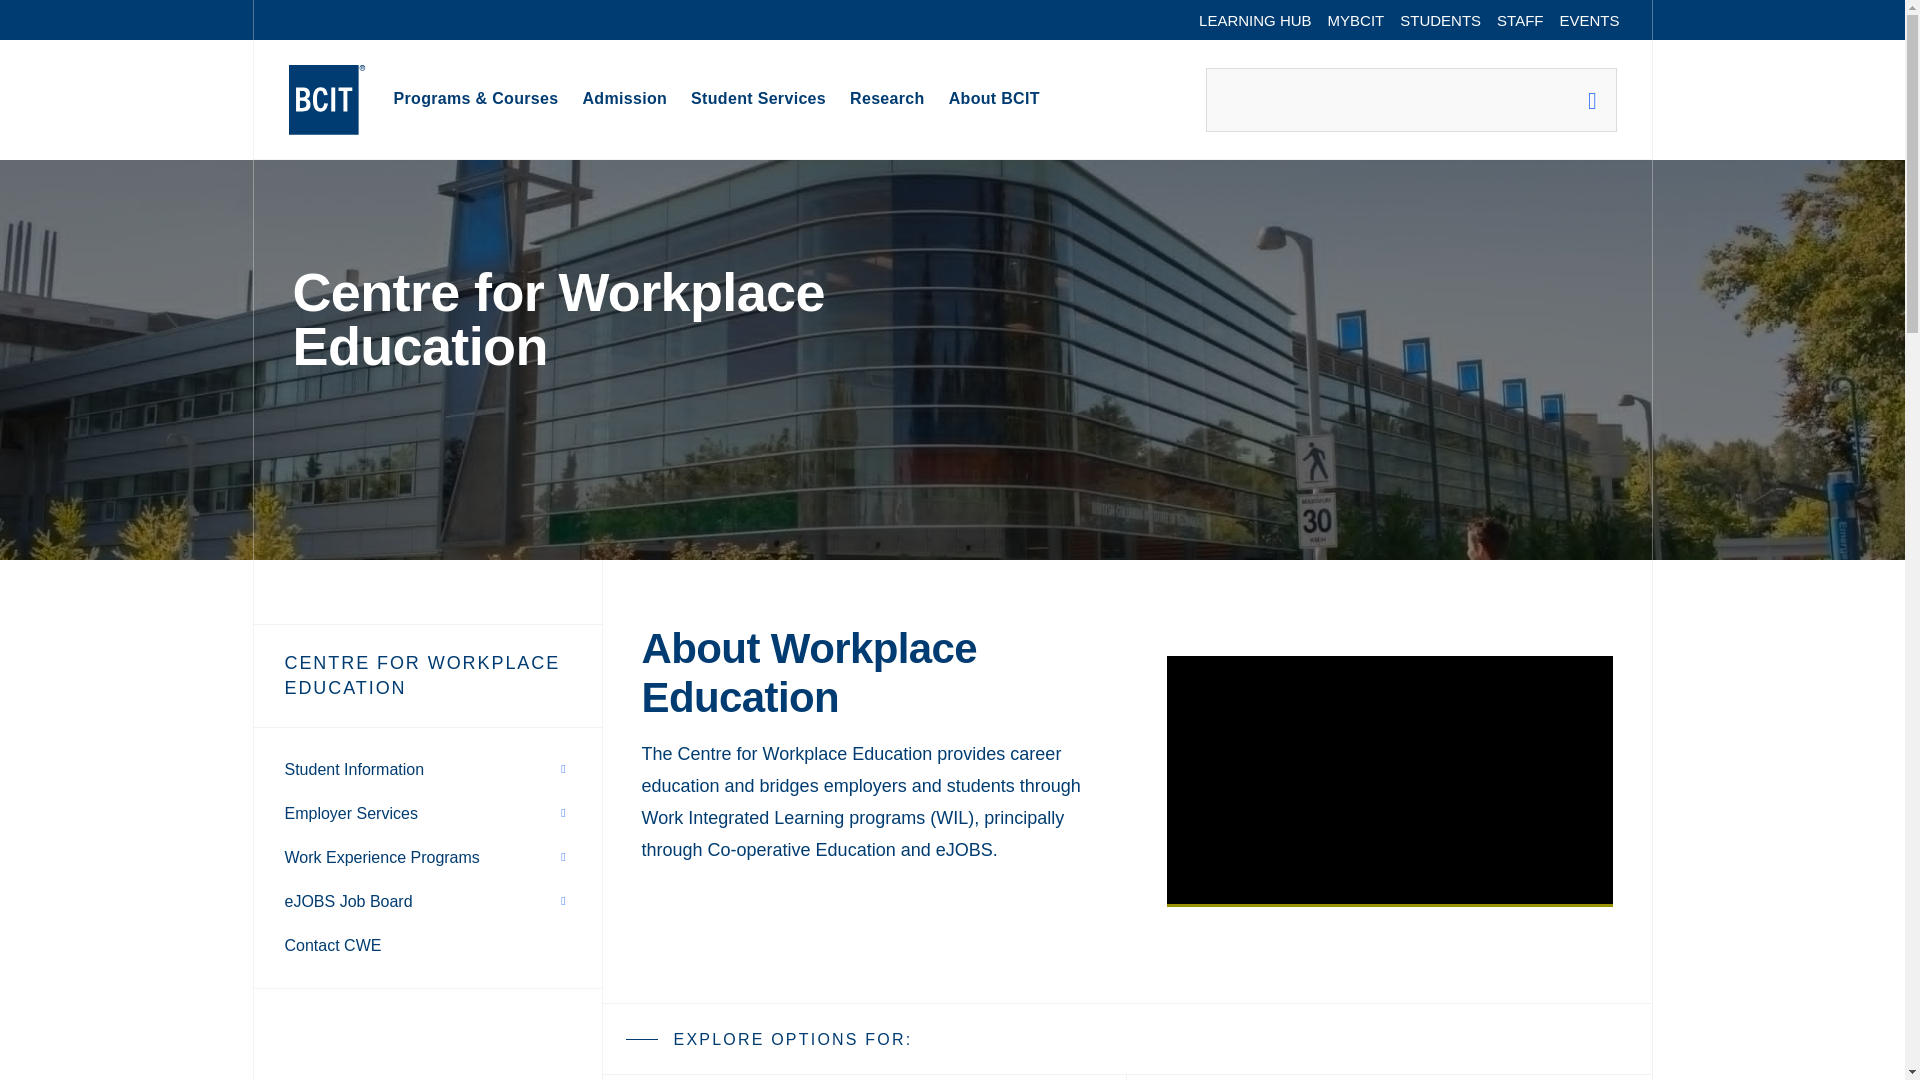 Image resolution: width=1920 pixels, height=1080 pixels. What do you see at coordinates (1440, 20) in the screenshot?
I see `STUDENTS` at bounding box center [1440, 20].